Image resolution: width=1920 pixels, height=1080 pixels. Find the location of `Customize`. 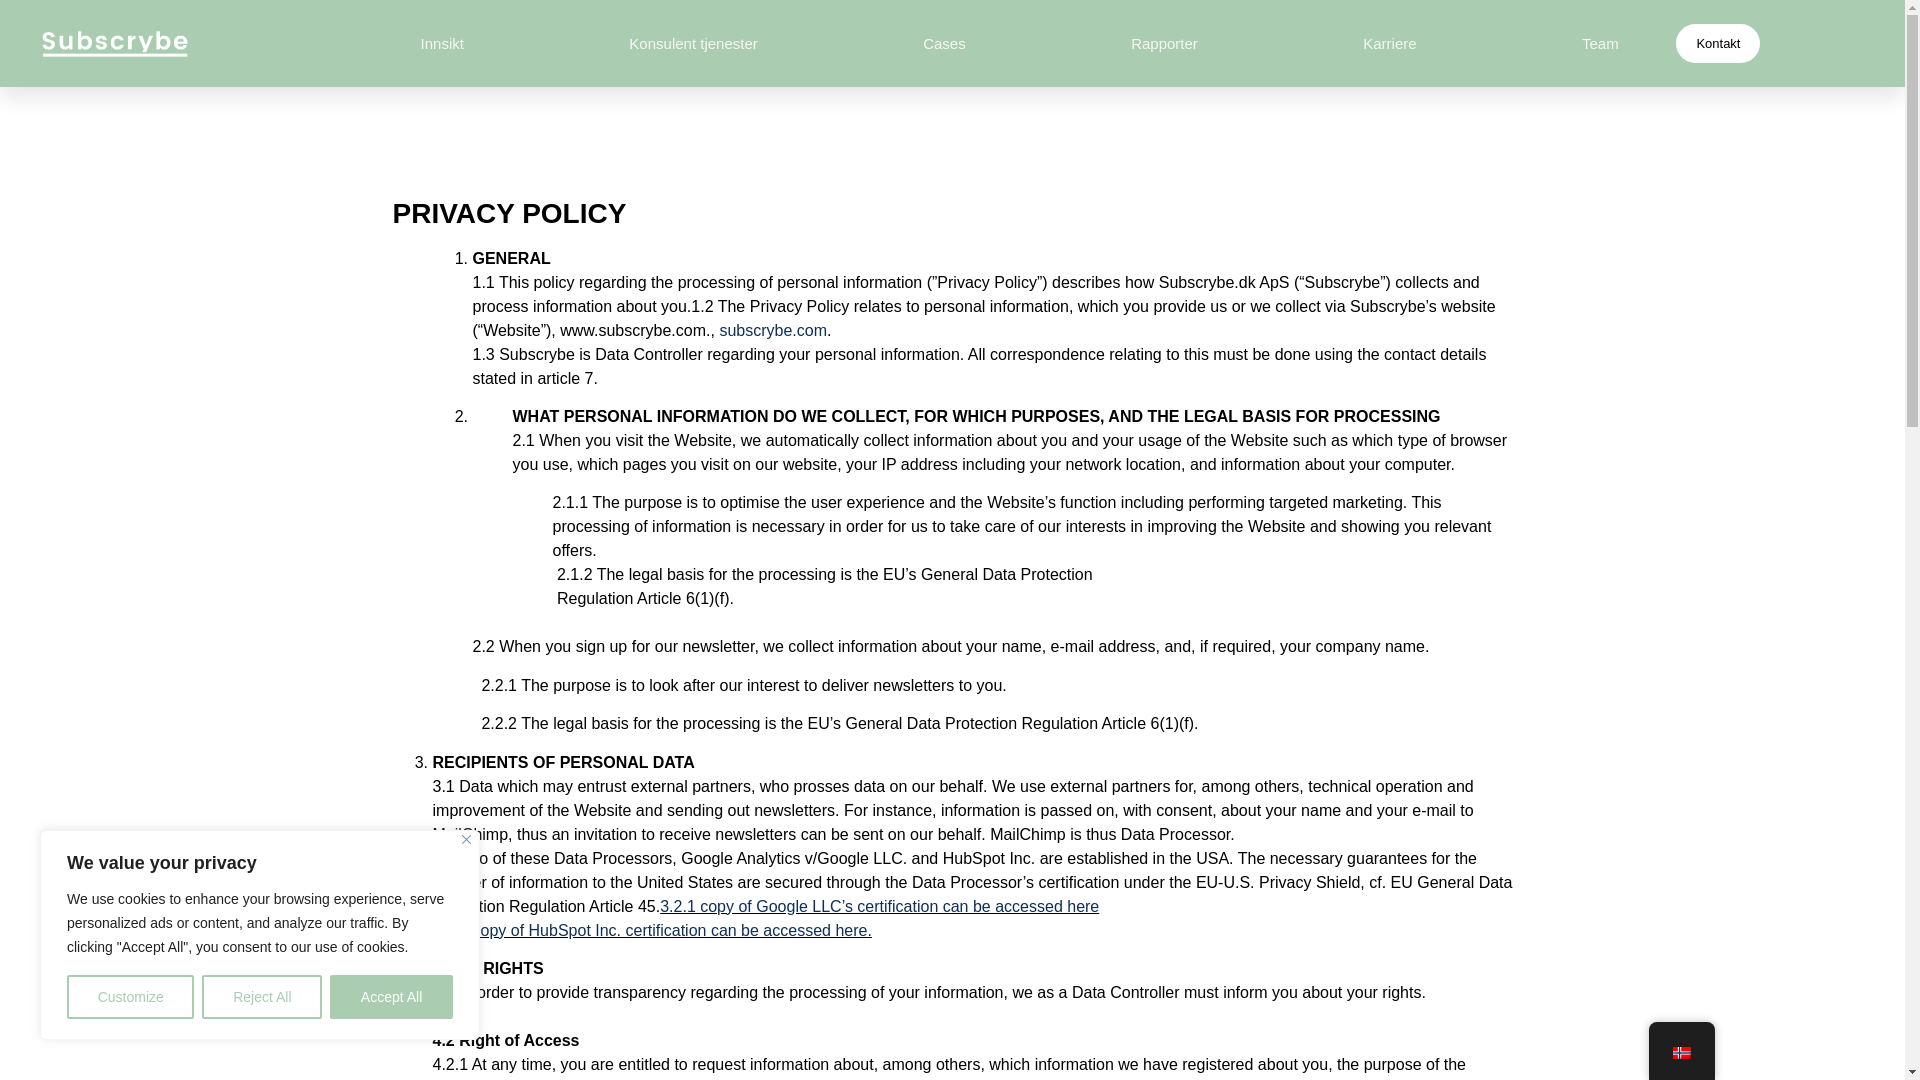

Customize is located at coordinates (130, 997).